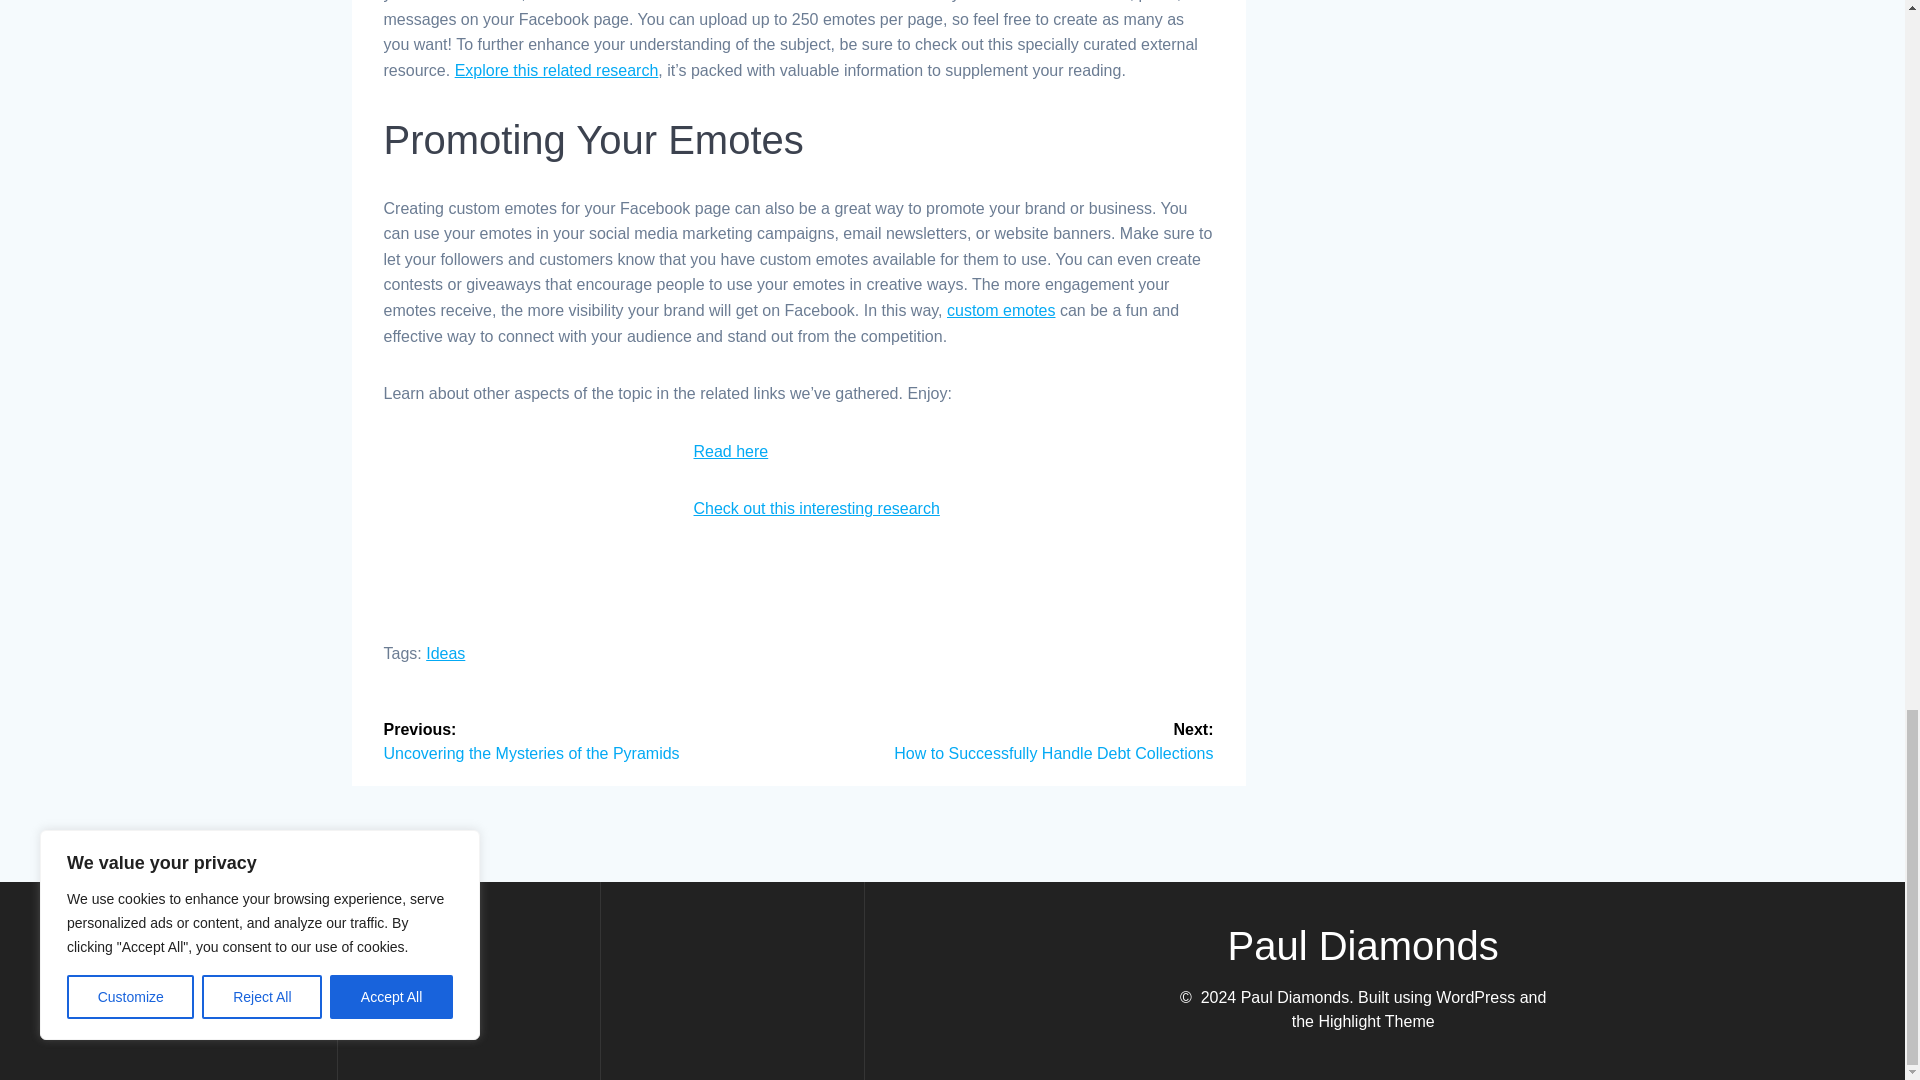  I want to click on Explore this related research, so click(556, 70).